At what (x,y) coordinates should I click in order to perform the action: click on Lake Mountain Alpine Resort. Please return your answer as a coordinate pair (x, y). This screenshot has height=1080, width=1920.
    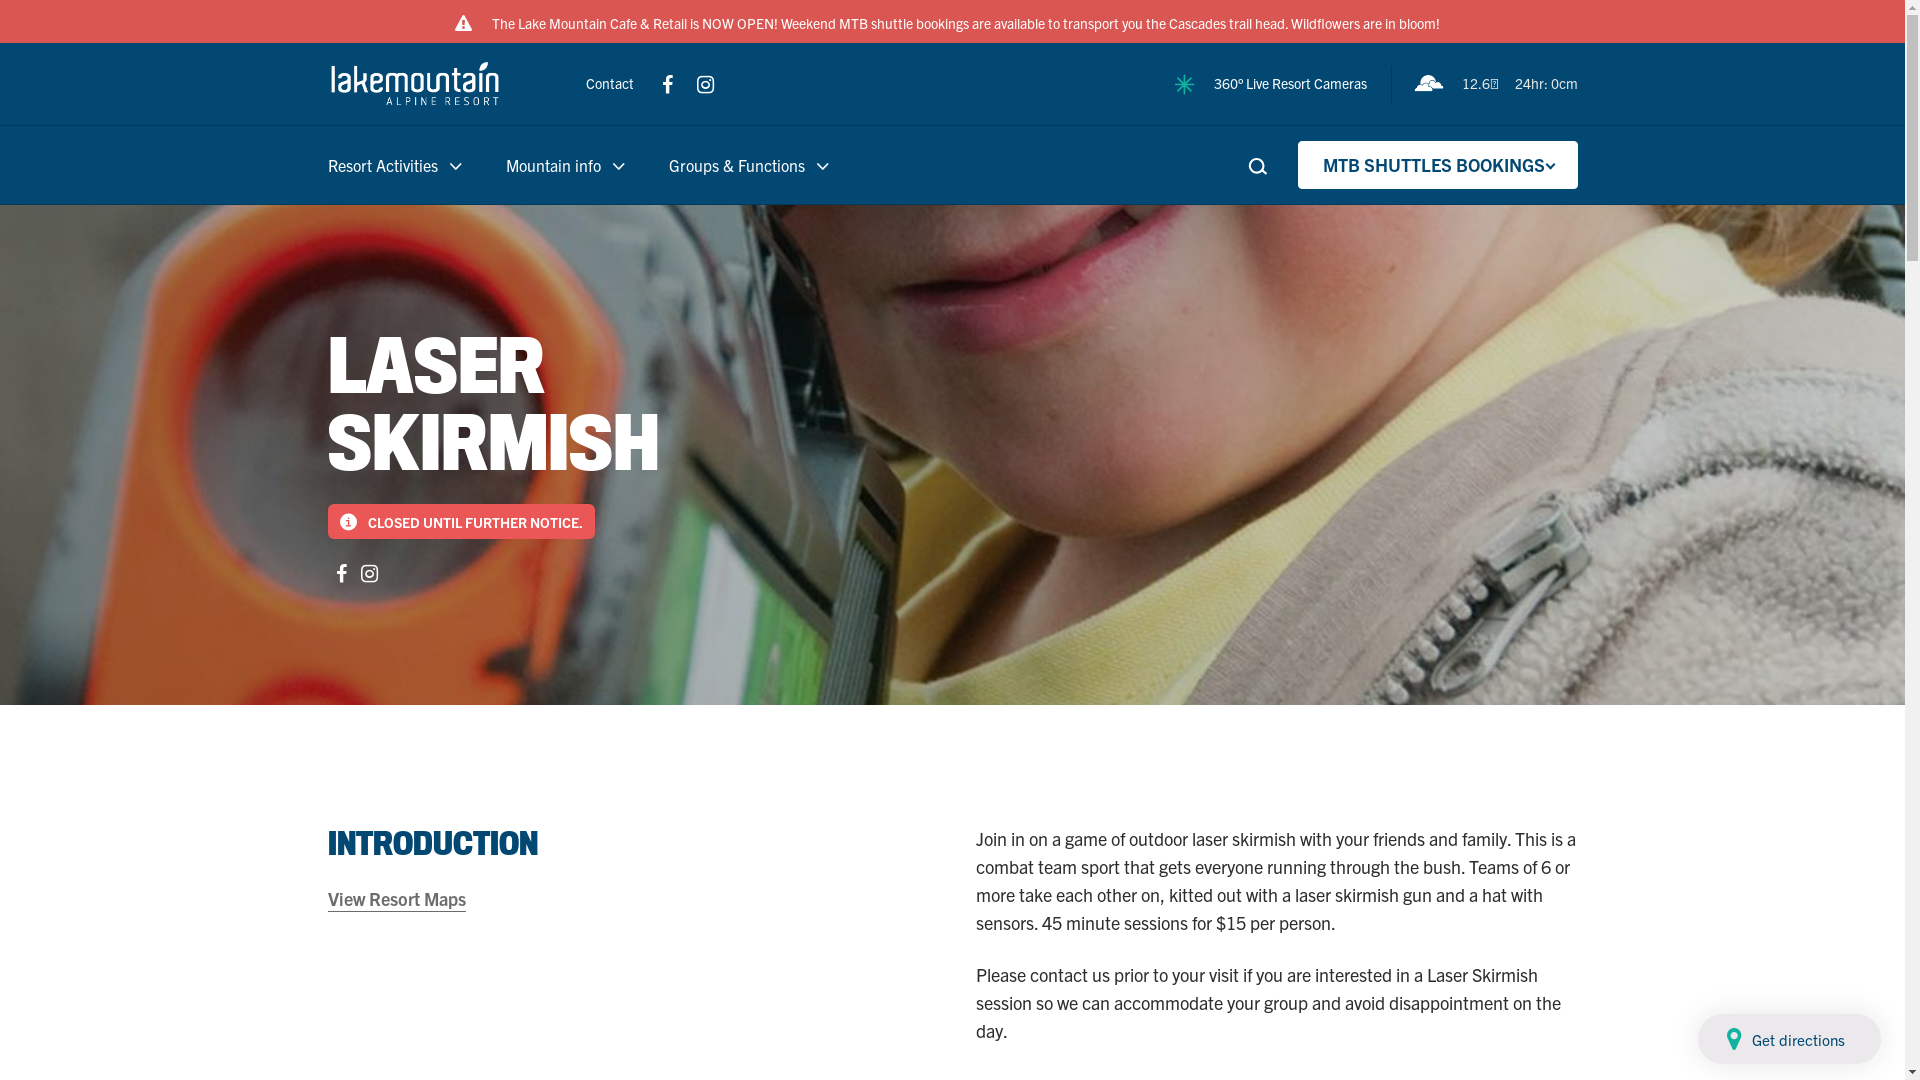
    Looking at the image, I should click on (415, 84).